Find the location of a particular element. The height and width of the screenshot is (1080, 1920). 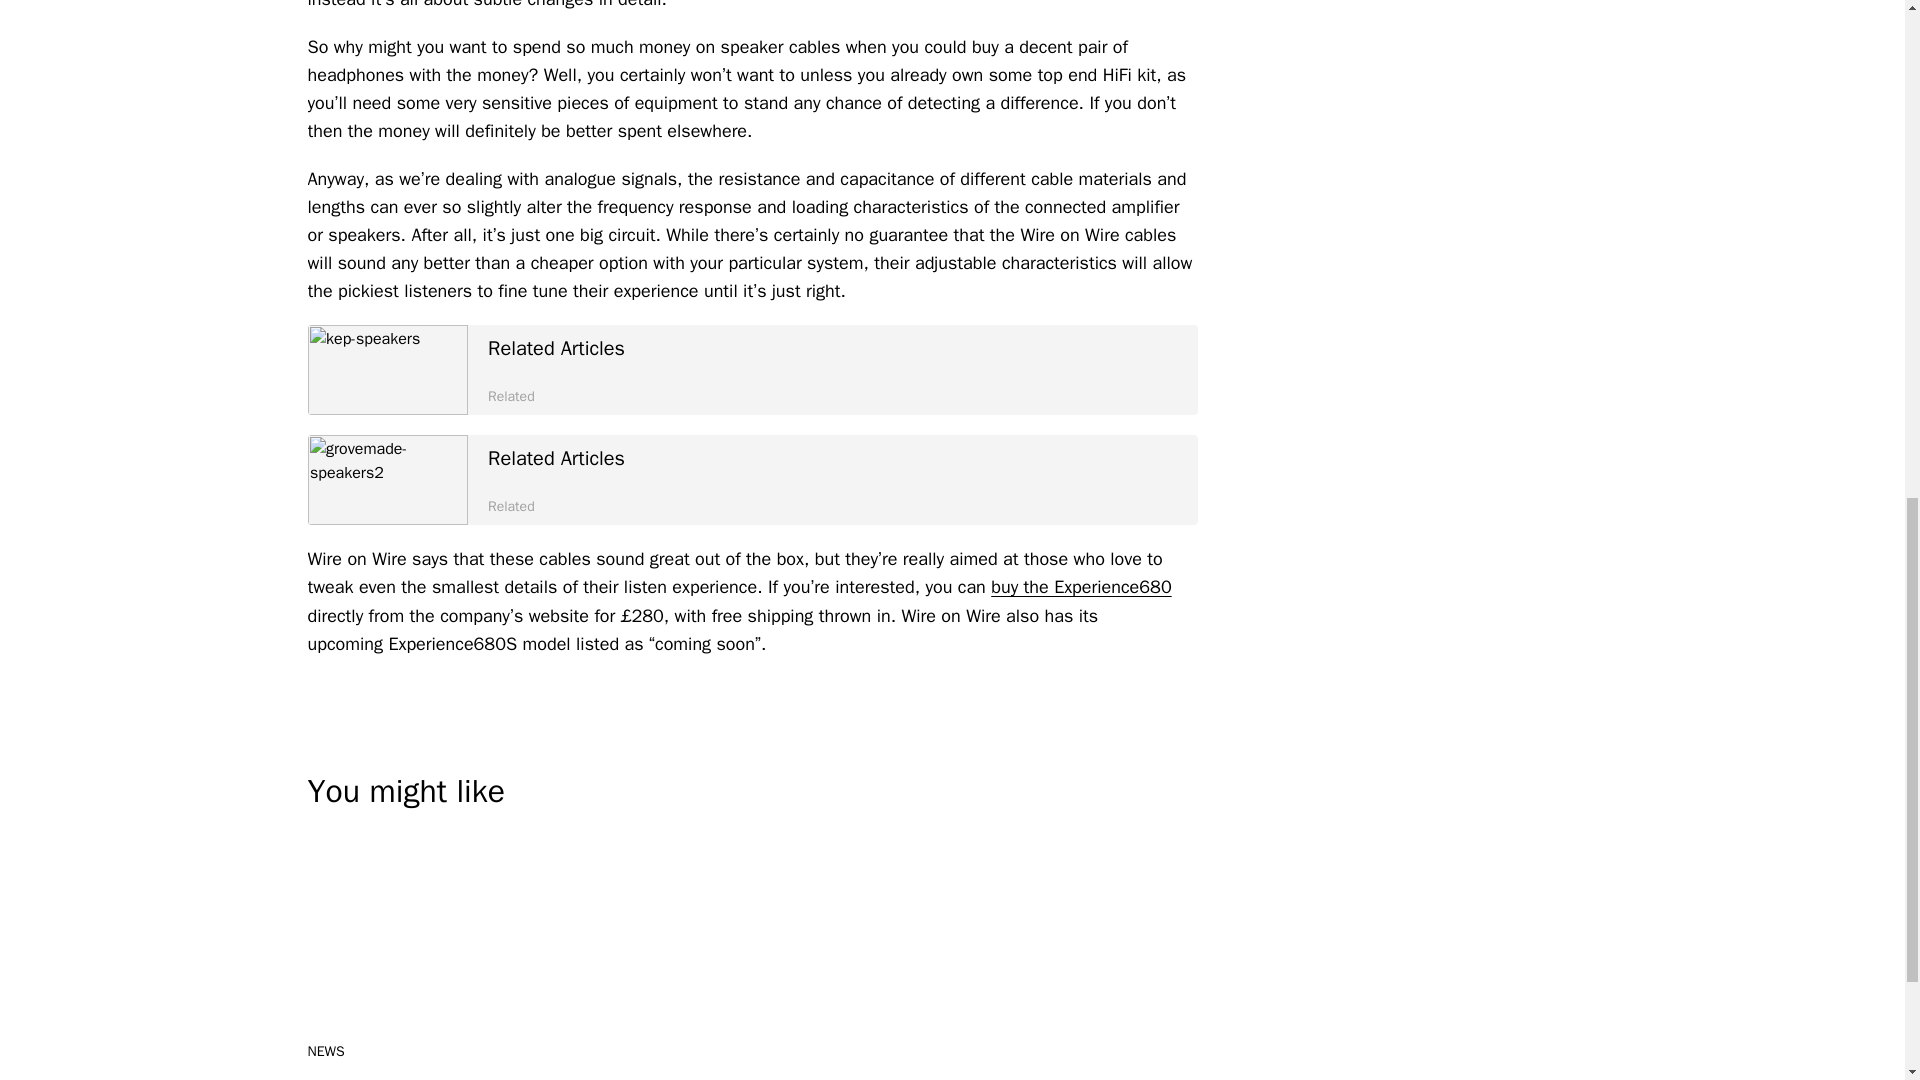

kep-speakers is located at coordinates (752, 480).